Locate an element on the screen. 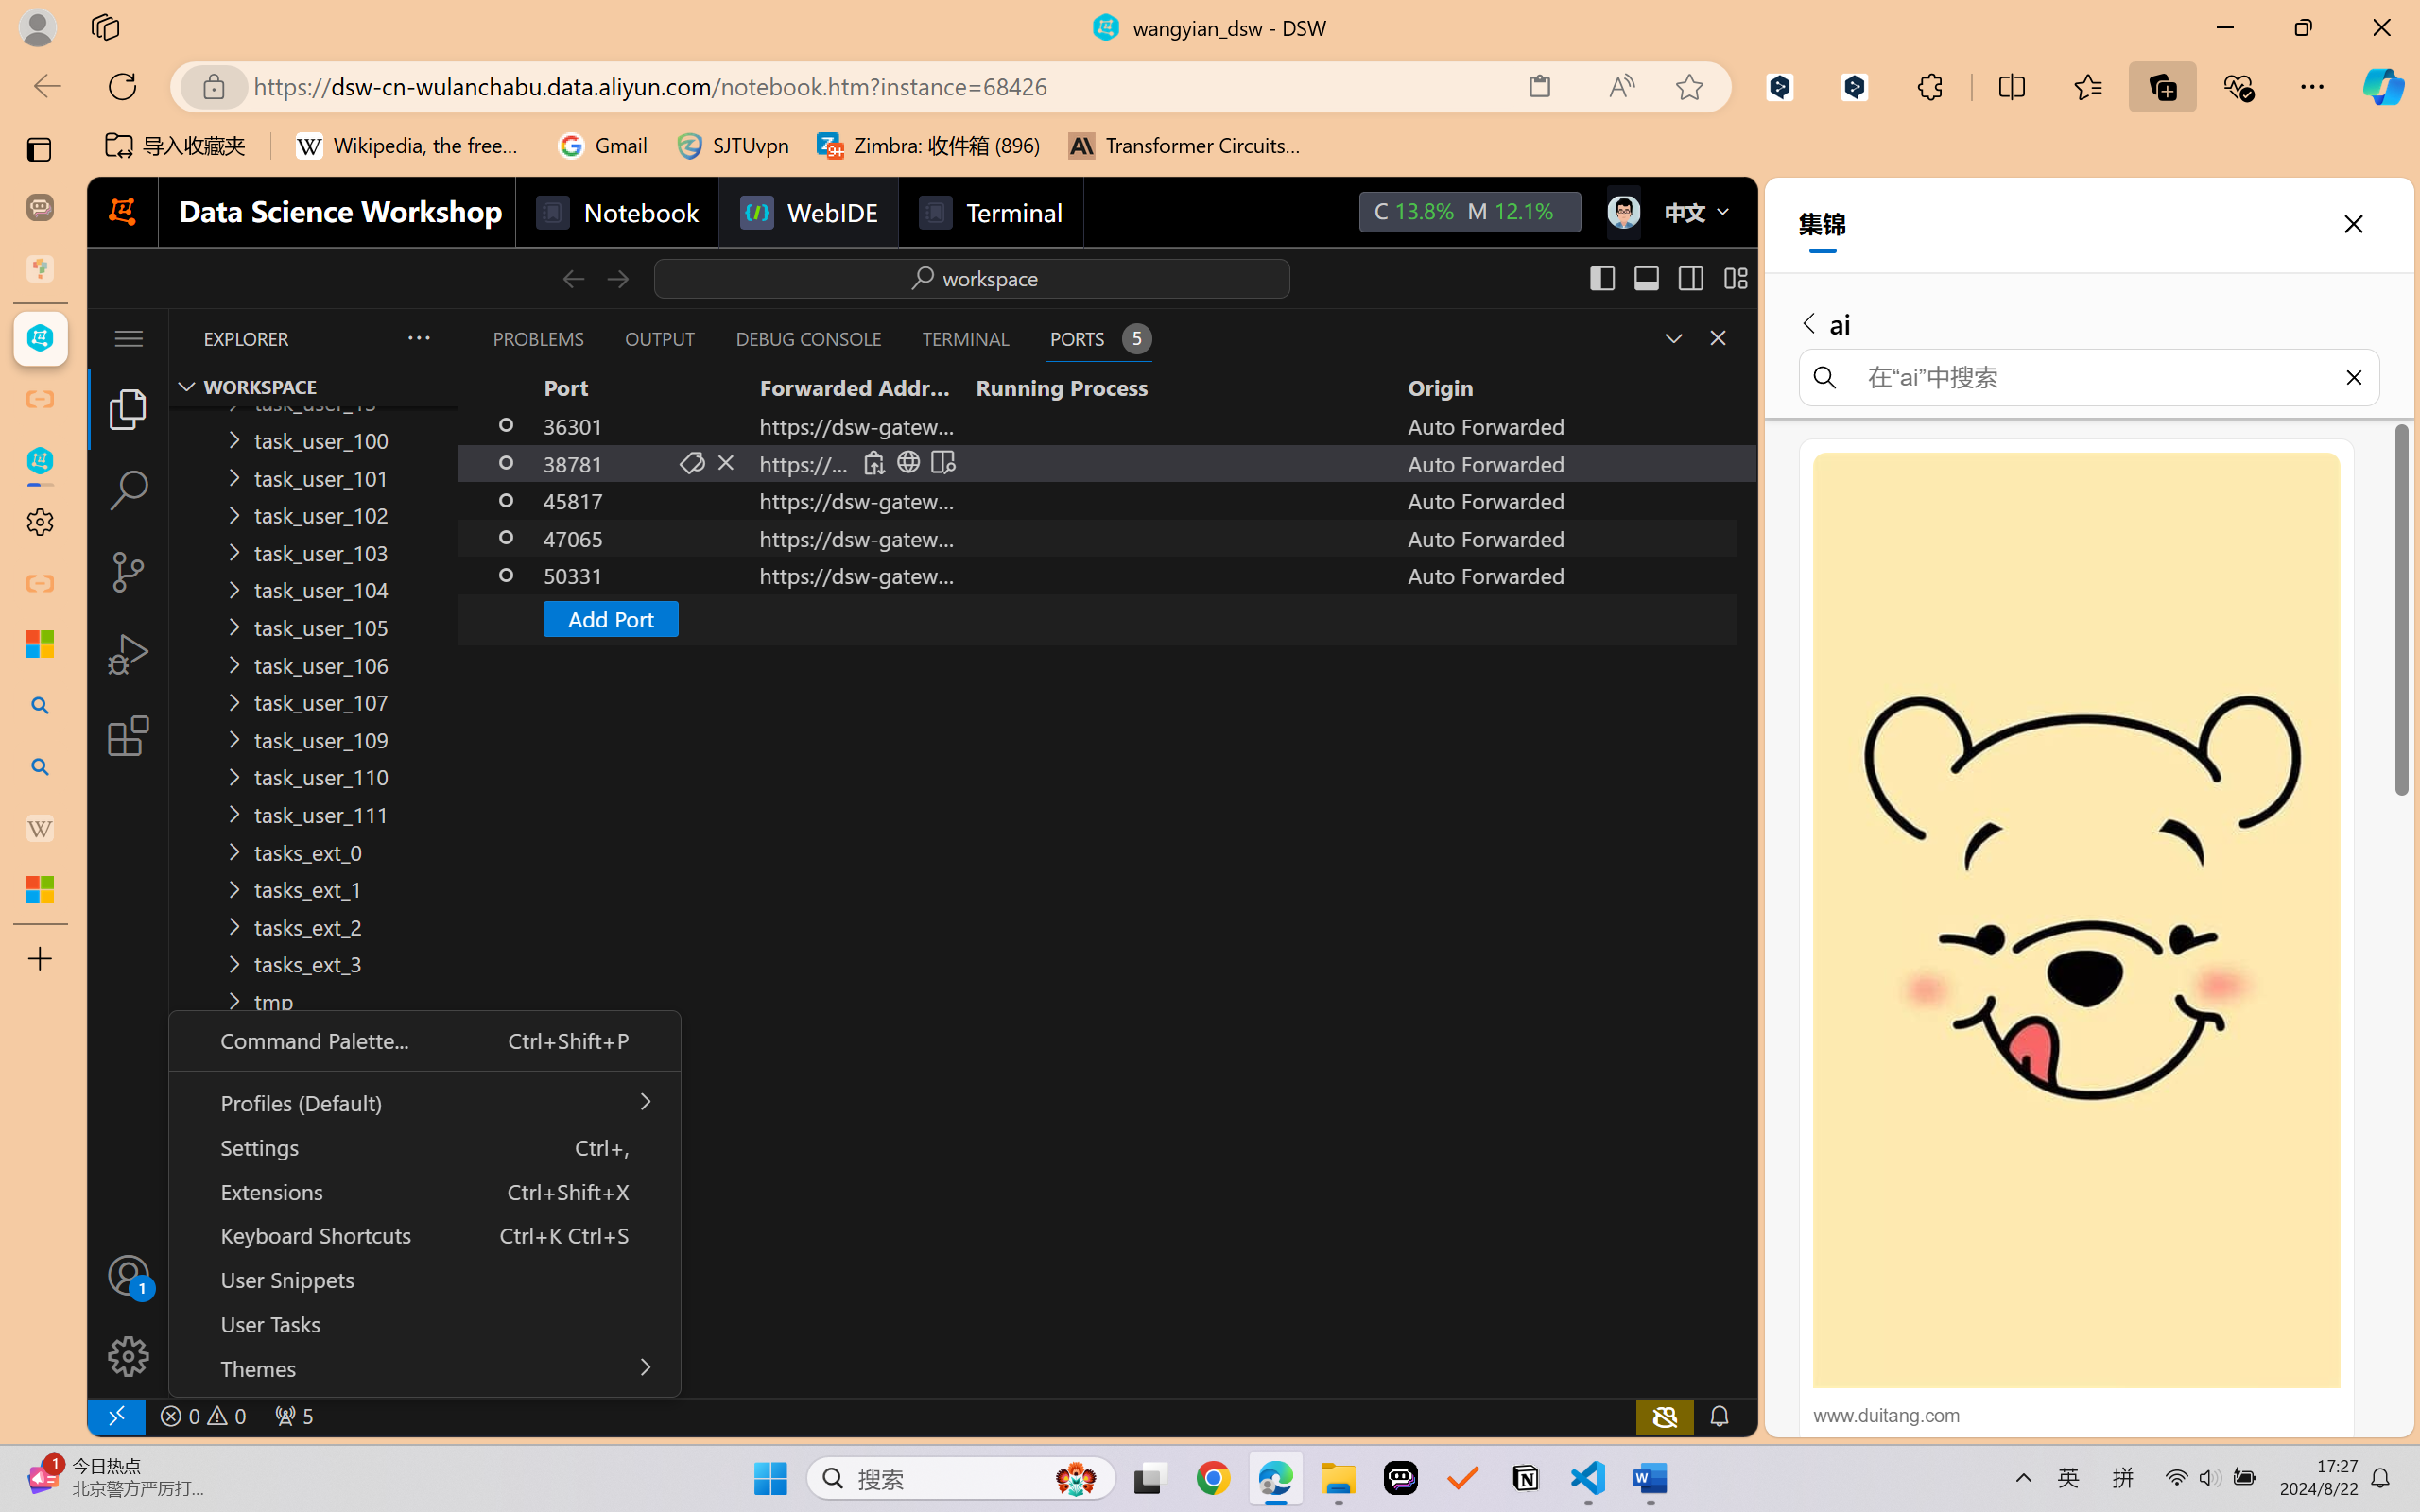 The width and height of the screenshot is (2420, 1512). Themes is located at coordinates (423, 1366).